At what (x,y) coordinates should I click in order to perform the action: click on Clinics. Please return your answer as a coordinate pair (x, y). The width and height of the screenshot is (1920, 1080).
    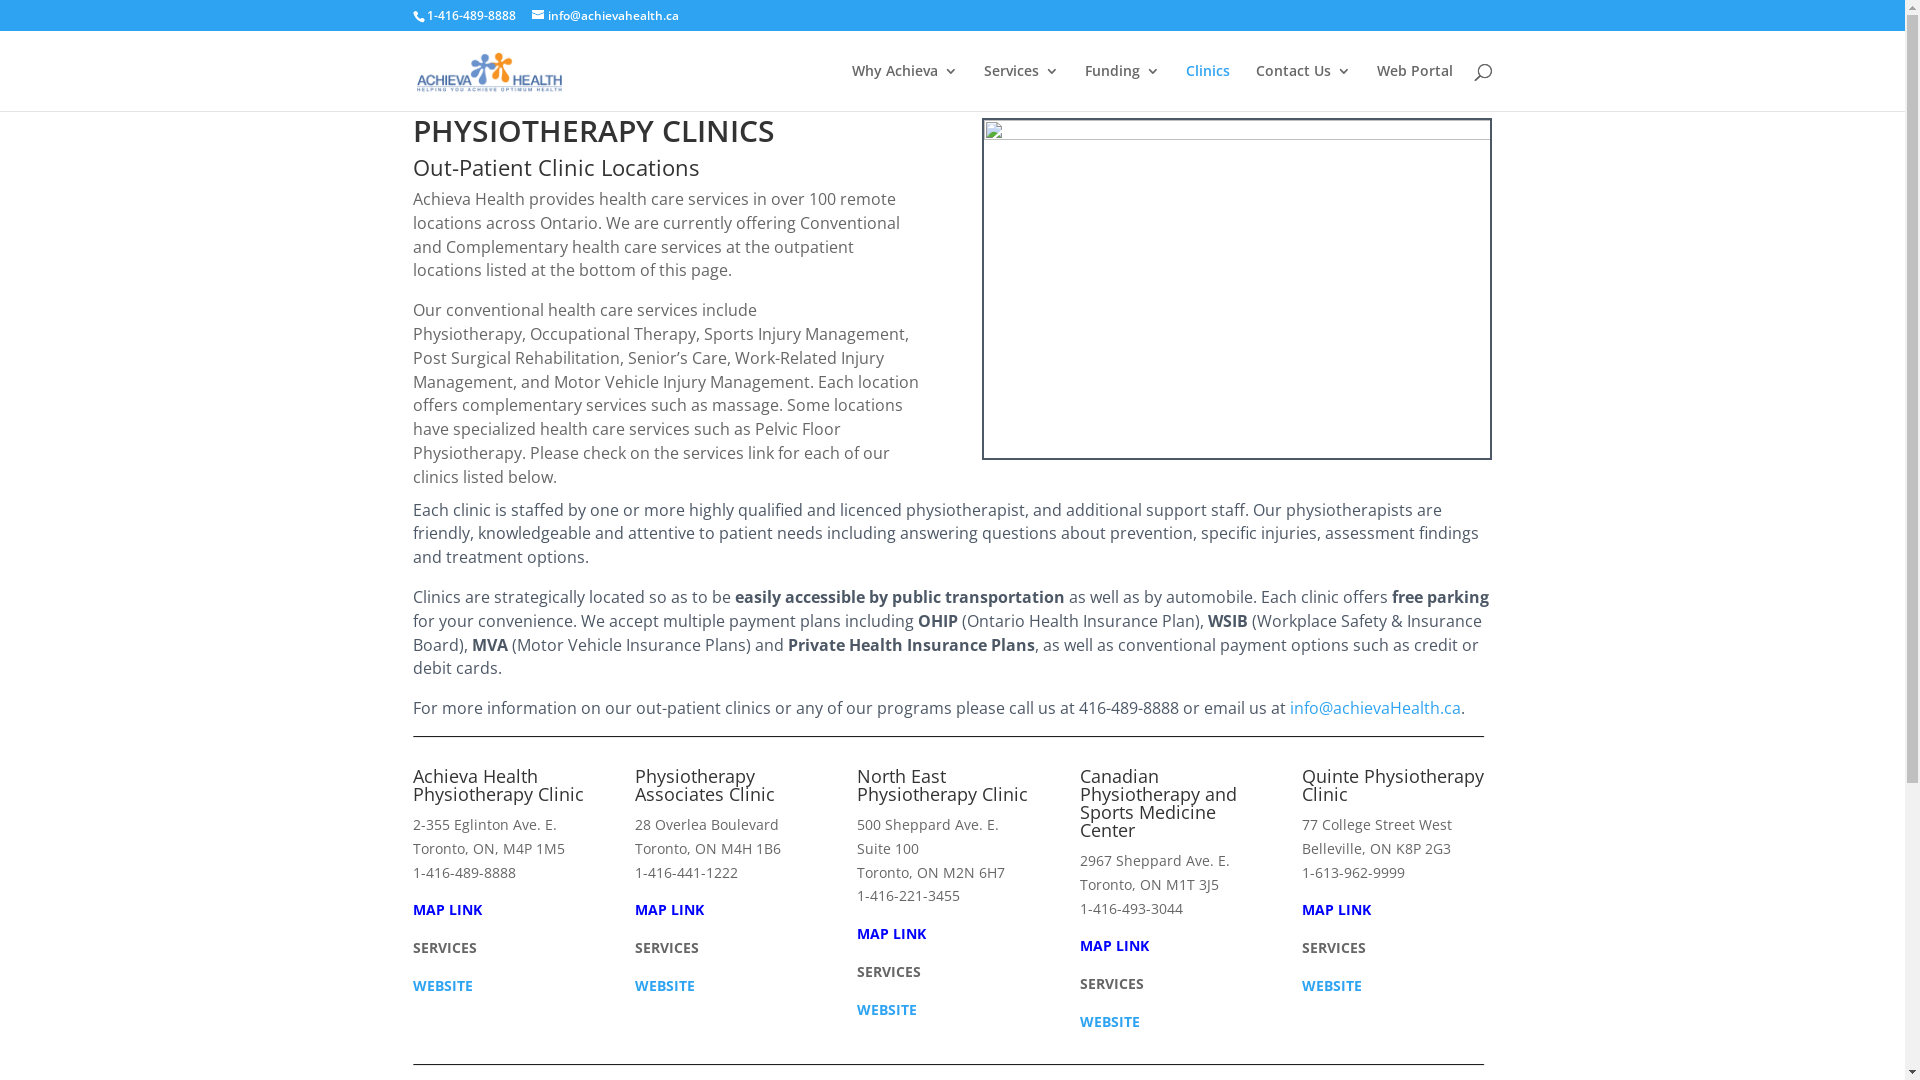
    Looking at the image, I should click on (1208, 88).